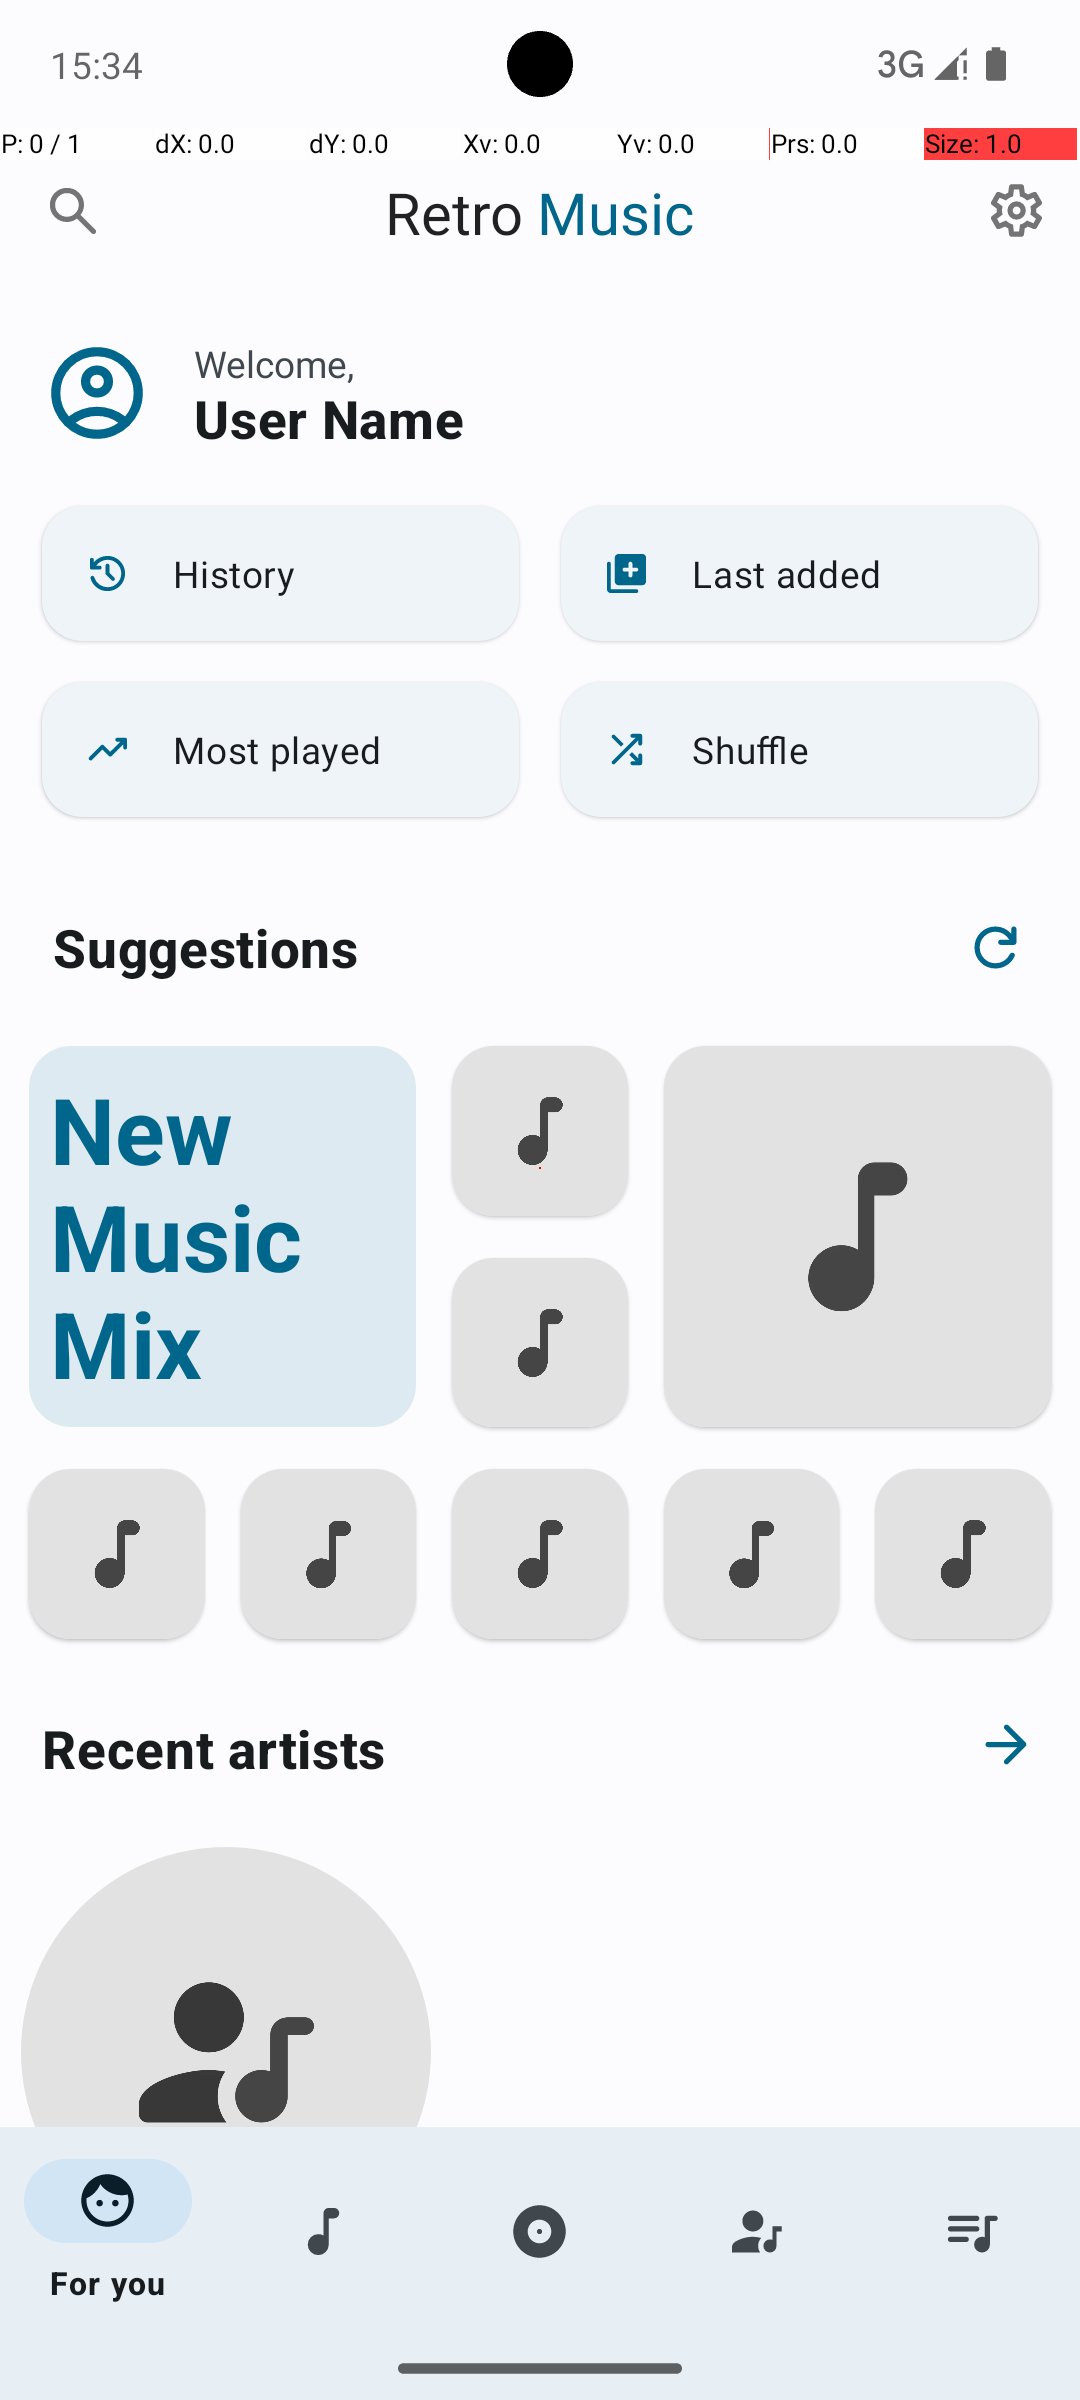 The height and width of the screenshot is (2400, 1080). What do you see at coordinates (329, 418) in the screenshot?
I see `User Name` at bounding box center [329, 418].